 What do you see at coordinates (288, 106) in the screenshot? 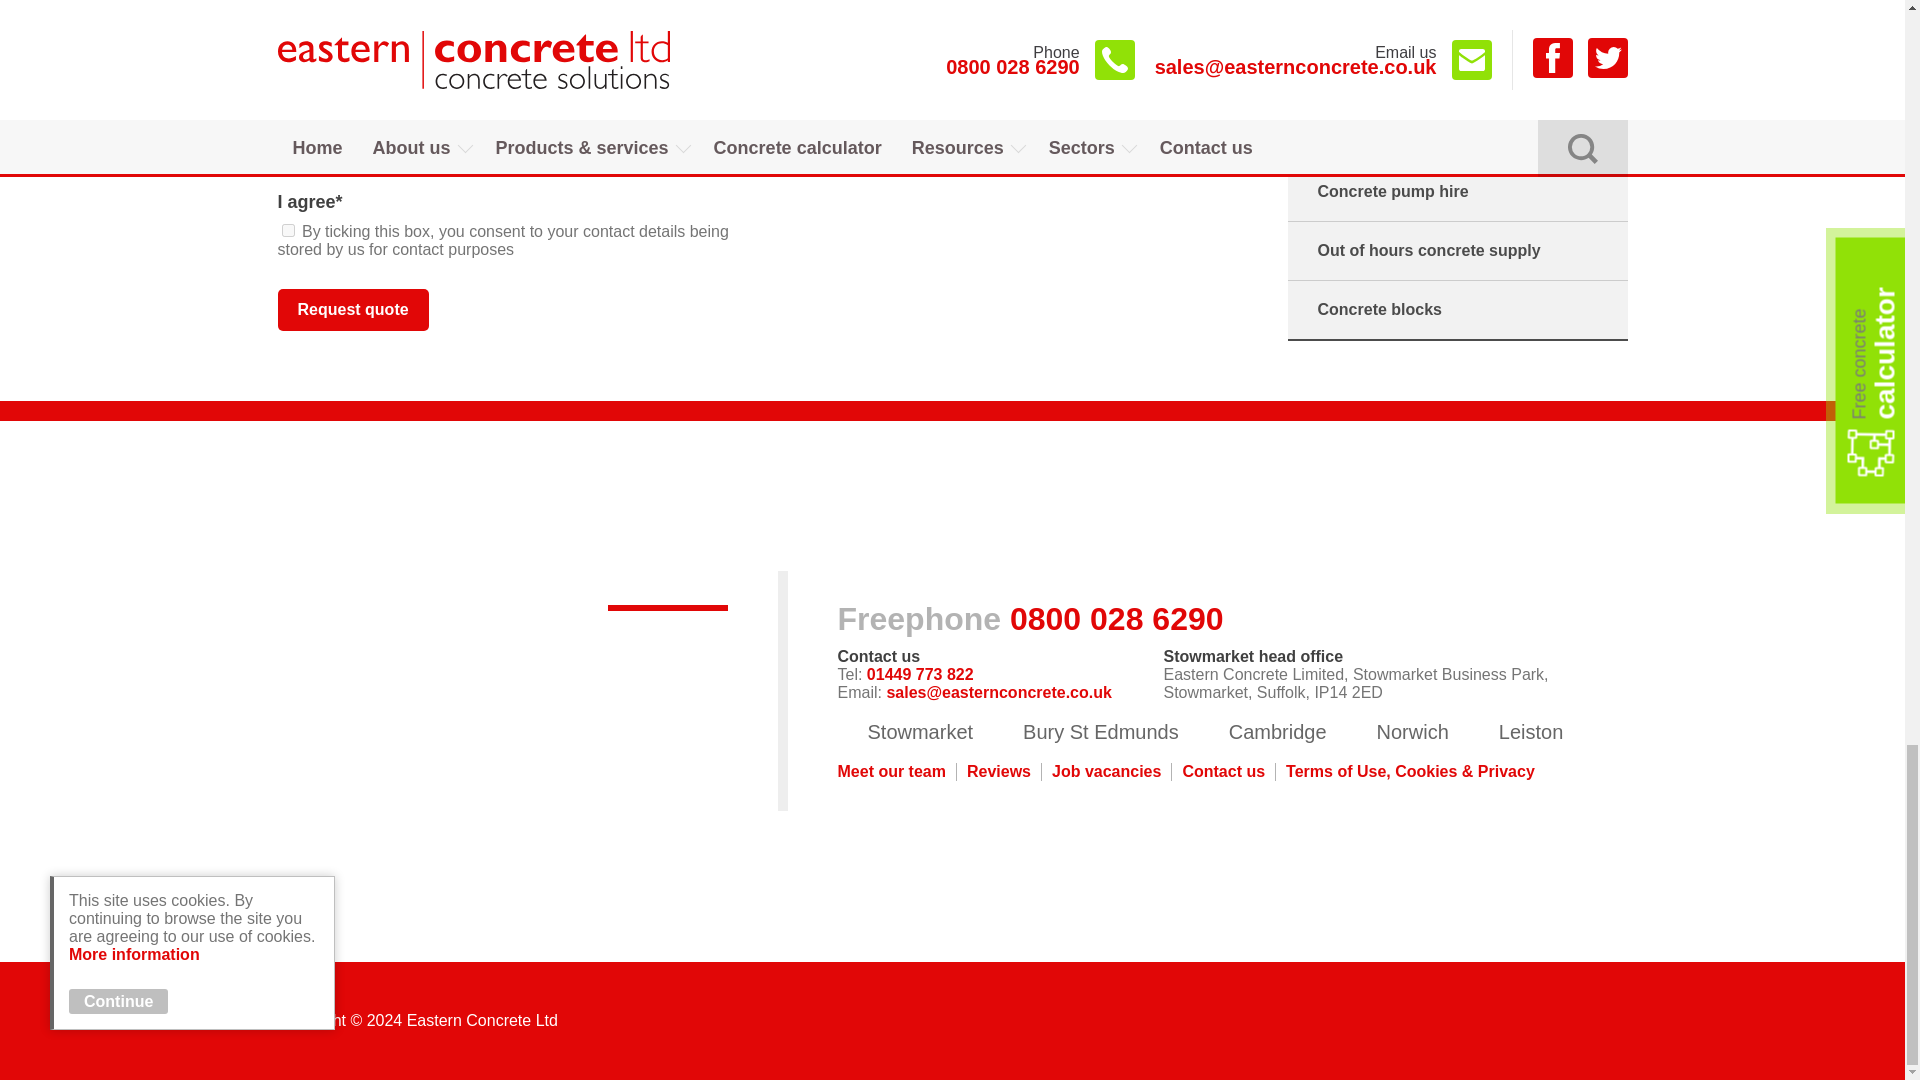
I see `Word of mouth` at bounding box center [288, 106].